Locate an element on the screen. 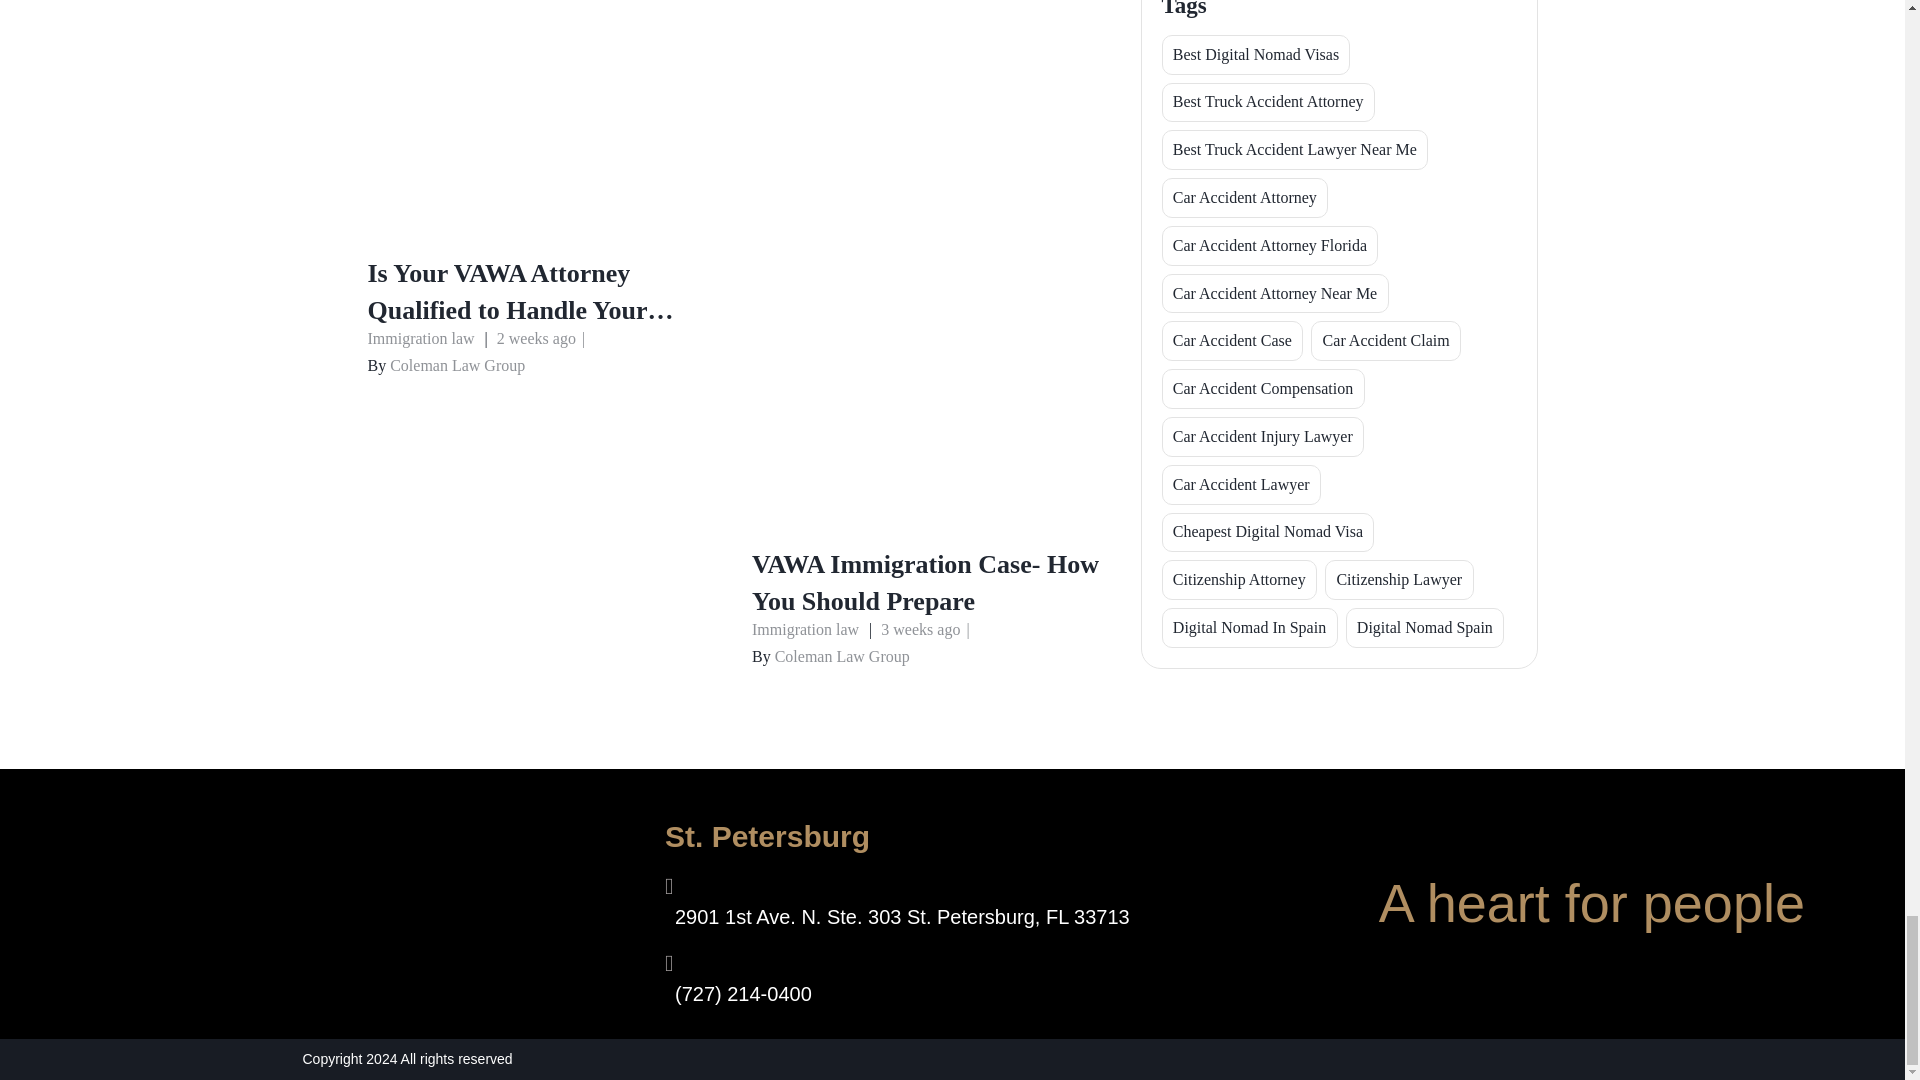 This screenshot has width=1920, height=1080. Is Your VAWA Attorney Qualified to Handle Your Case? is located at coordinates (542, 236).